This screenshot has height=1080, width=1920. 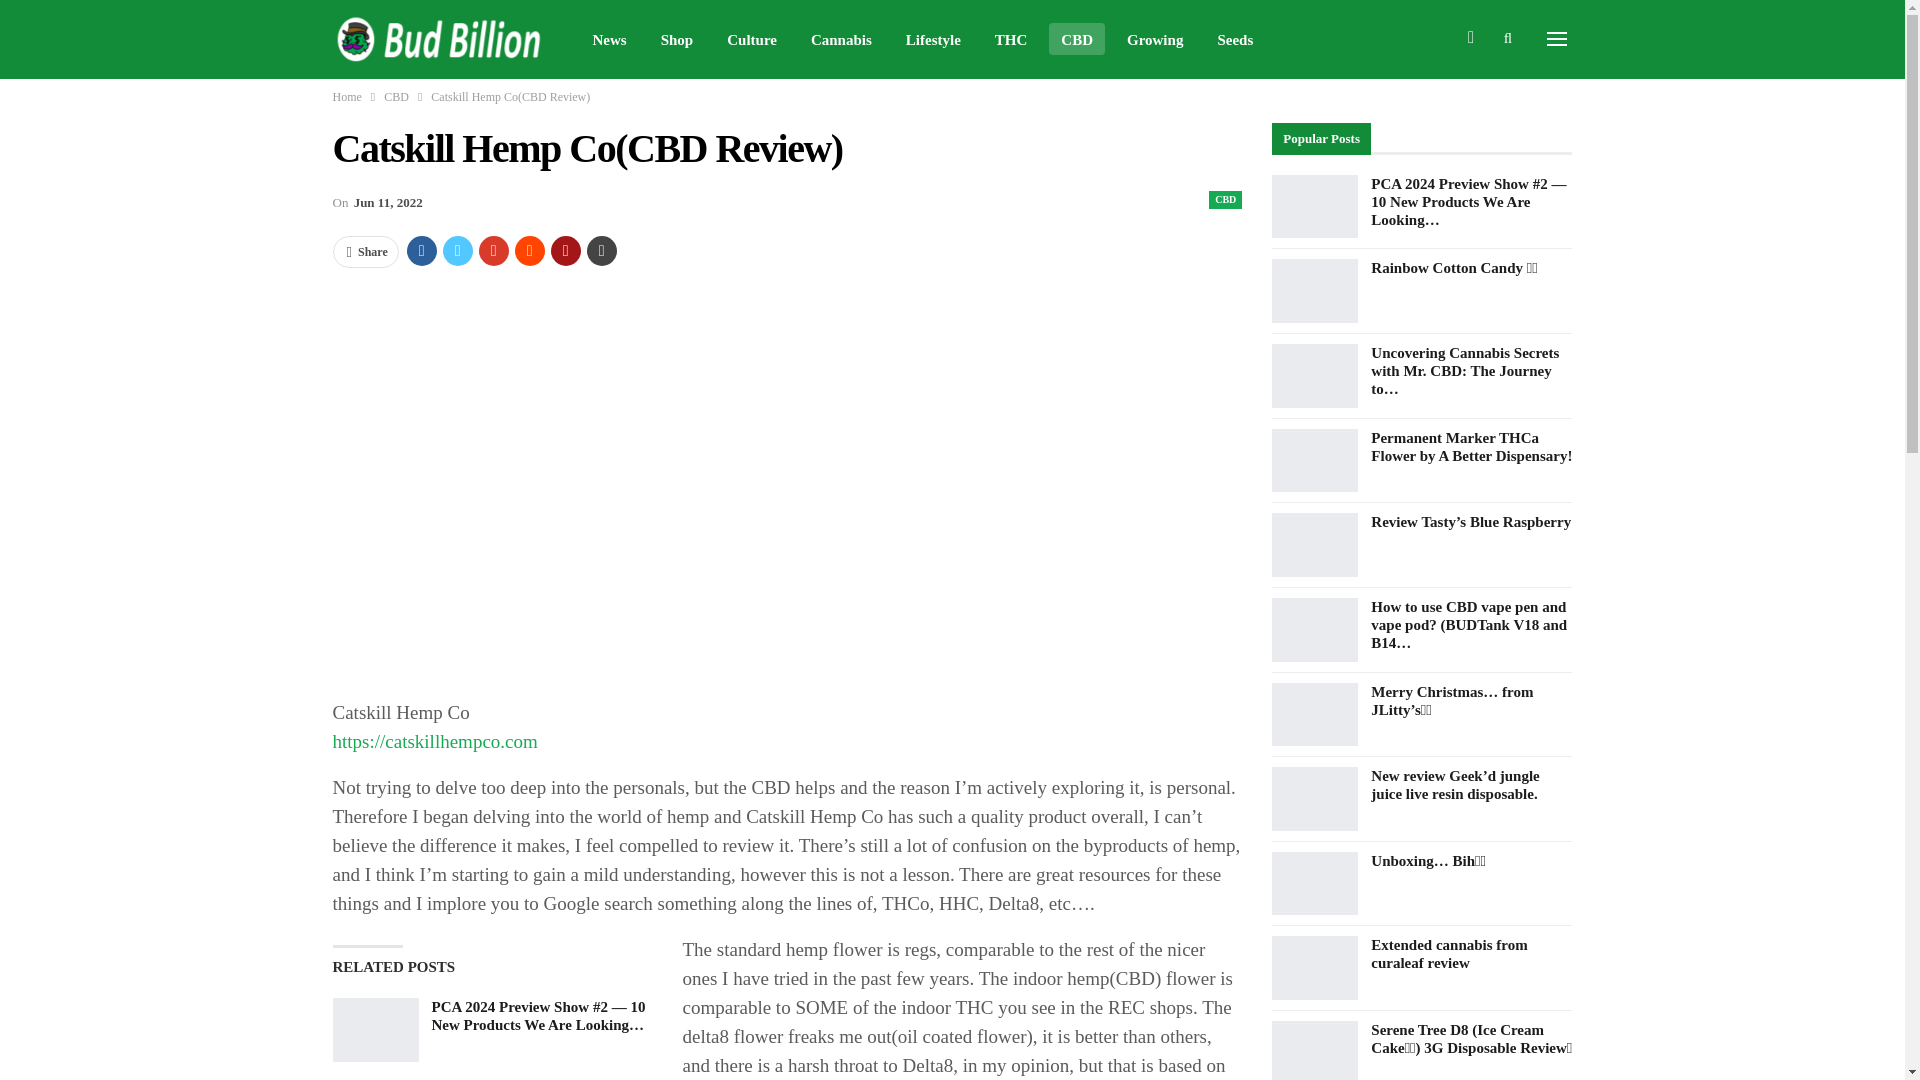 What do you see at coordinates (752, 38) in the screenshot?
I see `Culture` at bounding box center [752, 38].